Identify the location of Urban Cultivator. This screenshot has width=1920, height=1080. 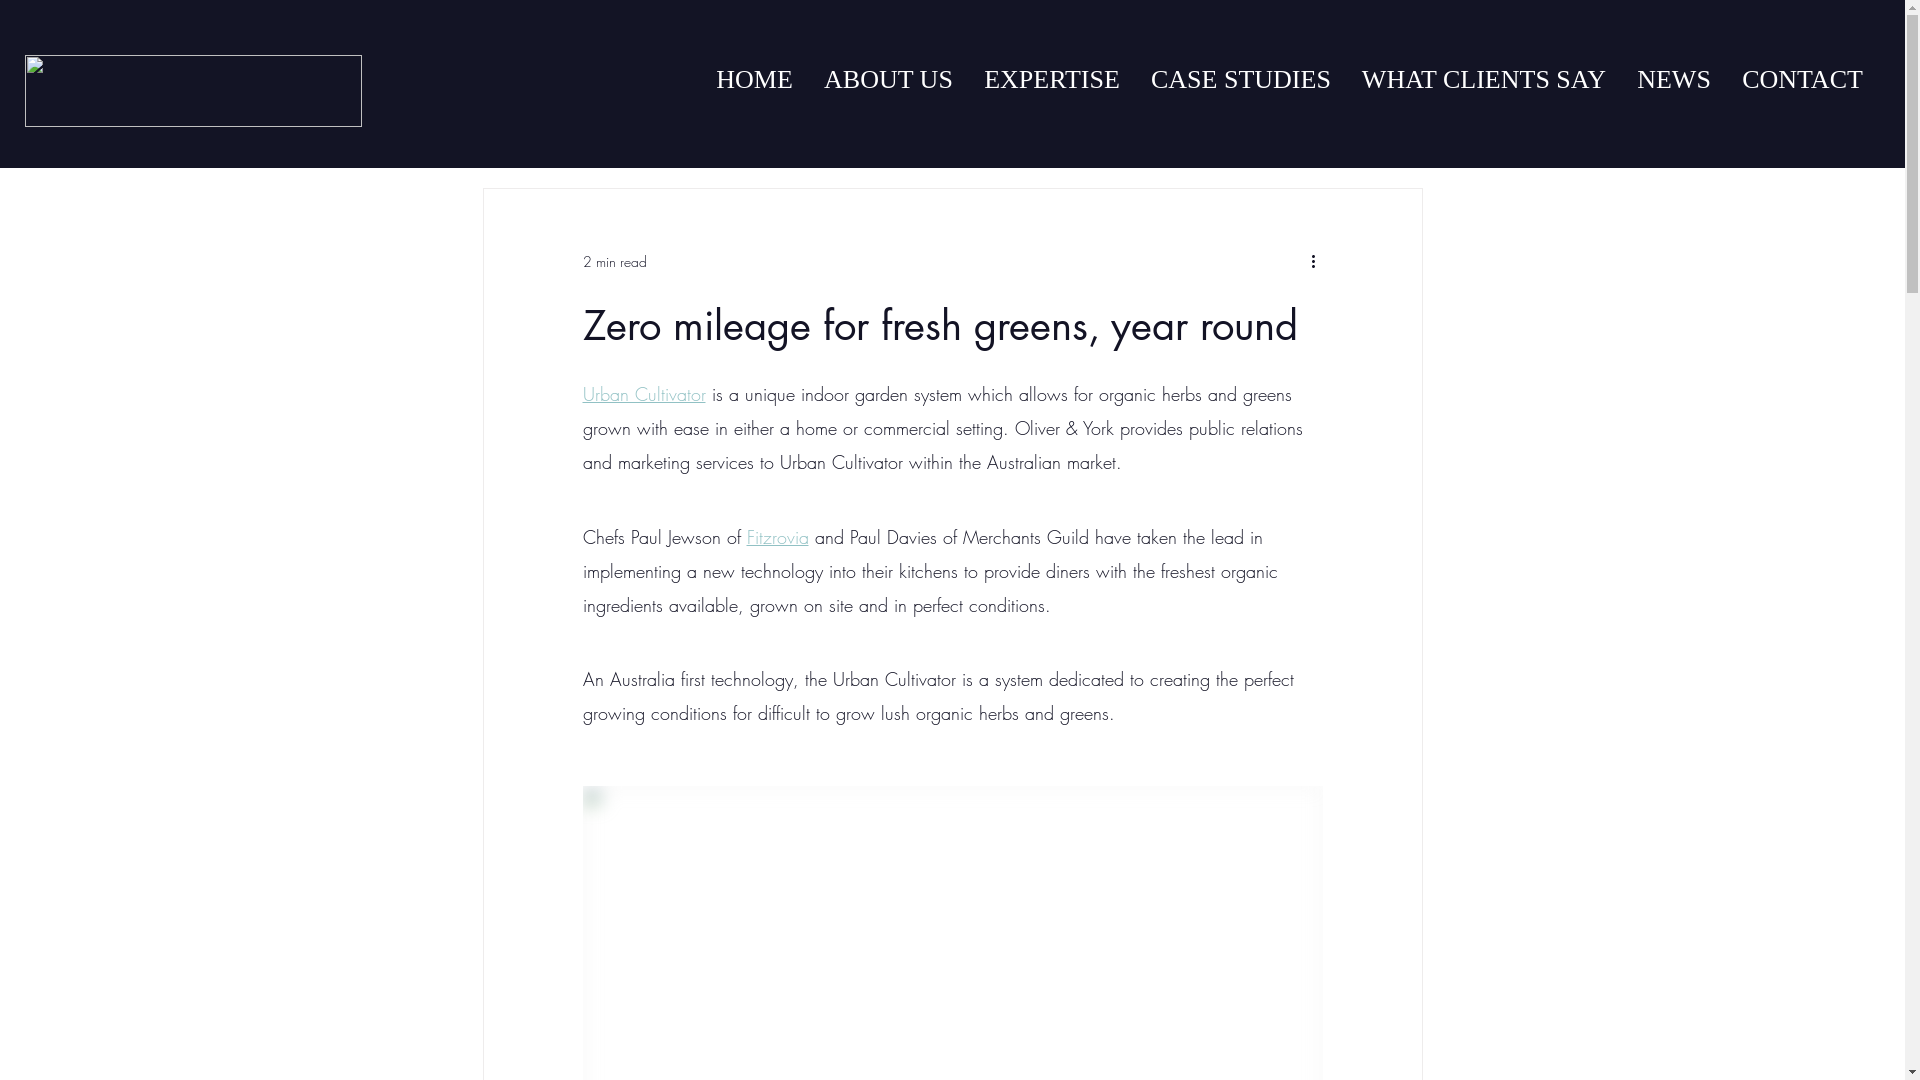
(644, 394).